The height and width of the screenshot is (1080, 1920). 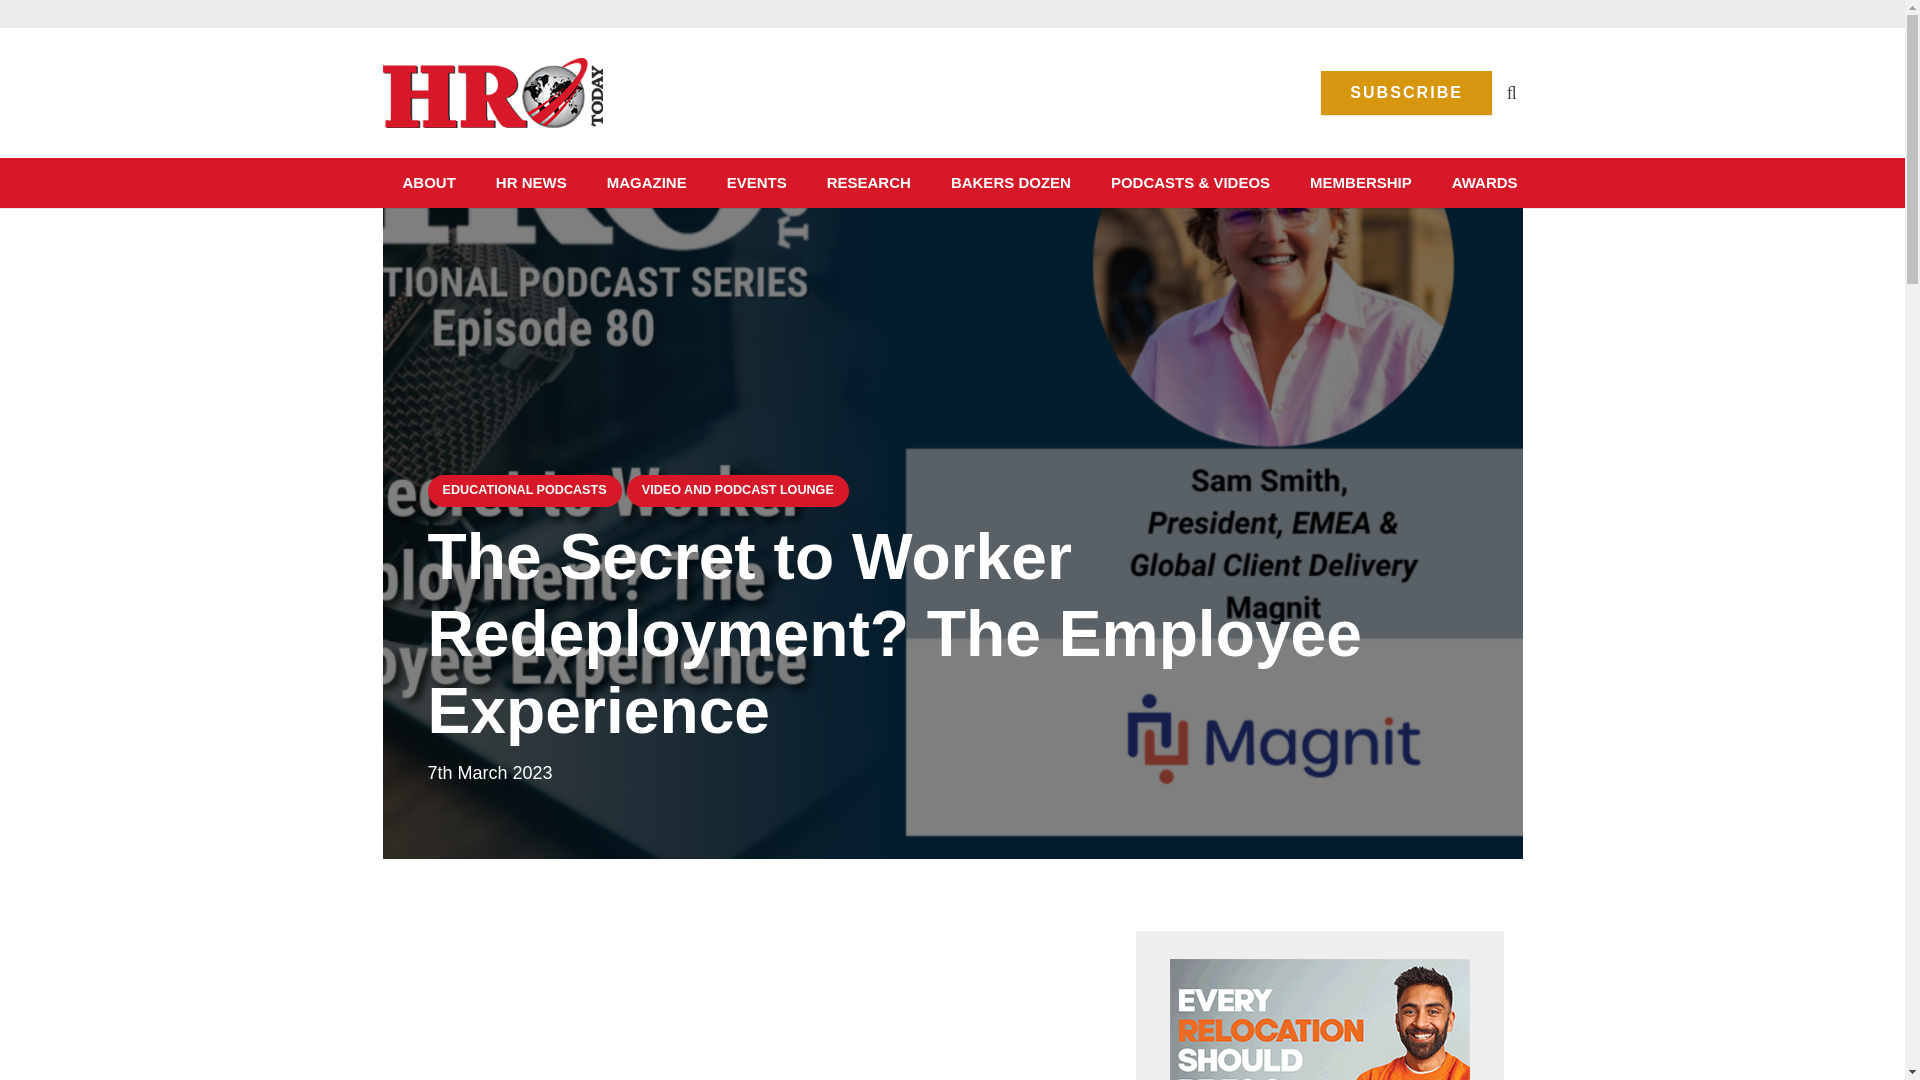 I want to click on SUBSCRIBE, so click(x=1406, y=93).